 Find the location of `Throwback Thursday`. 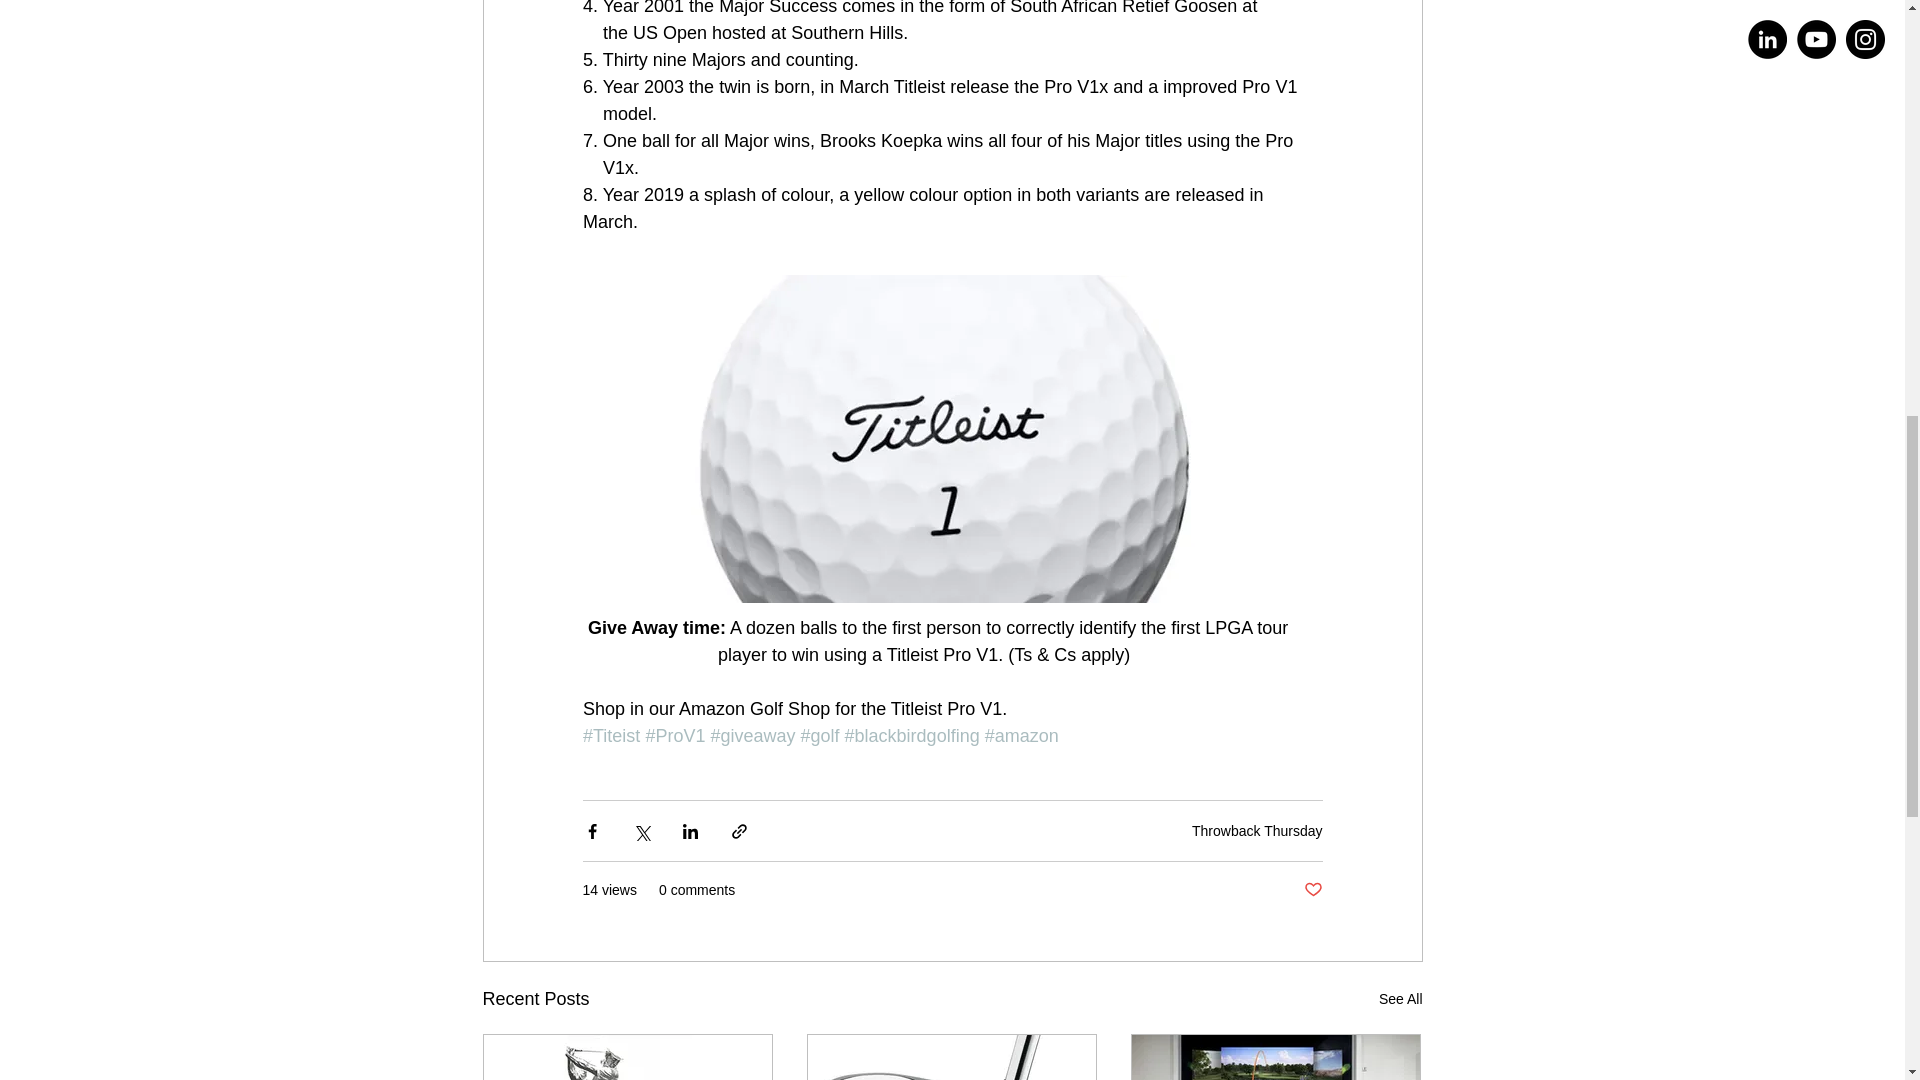

Throwback Thursday is located at coordinates (1257, 830).